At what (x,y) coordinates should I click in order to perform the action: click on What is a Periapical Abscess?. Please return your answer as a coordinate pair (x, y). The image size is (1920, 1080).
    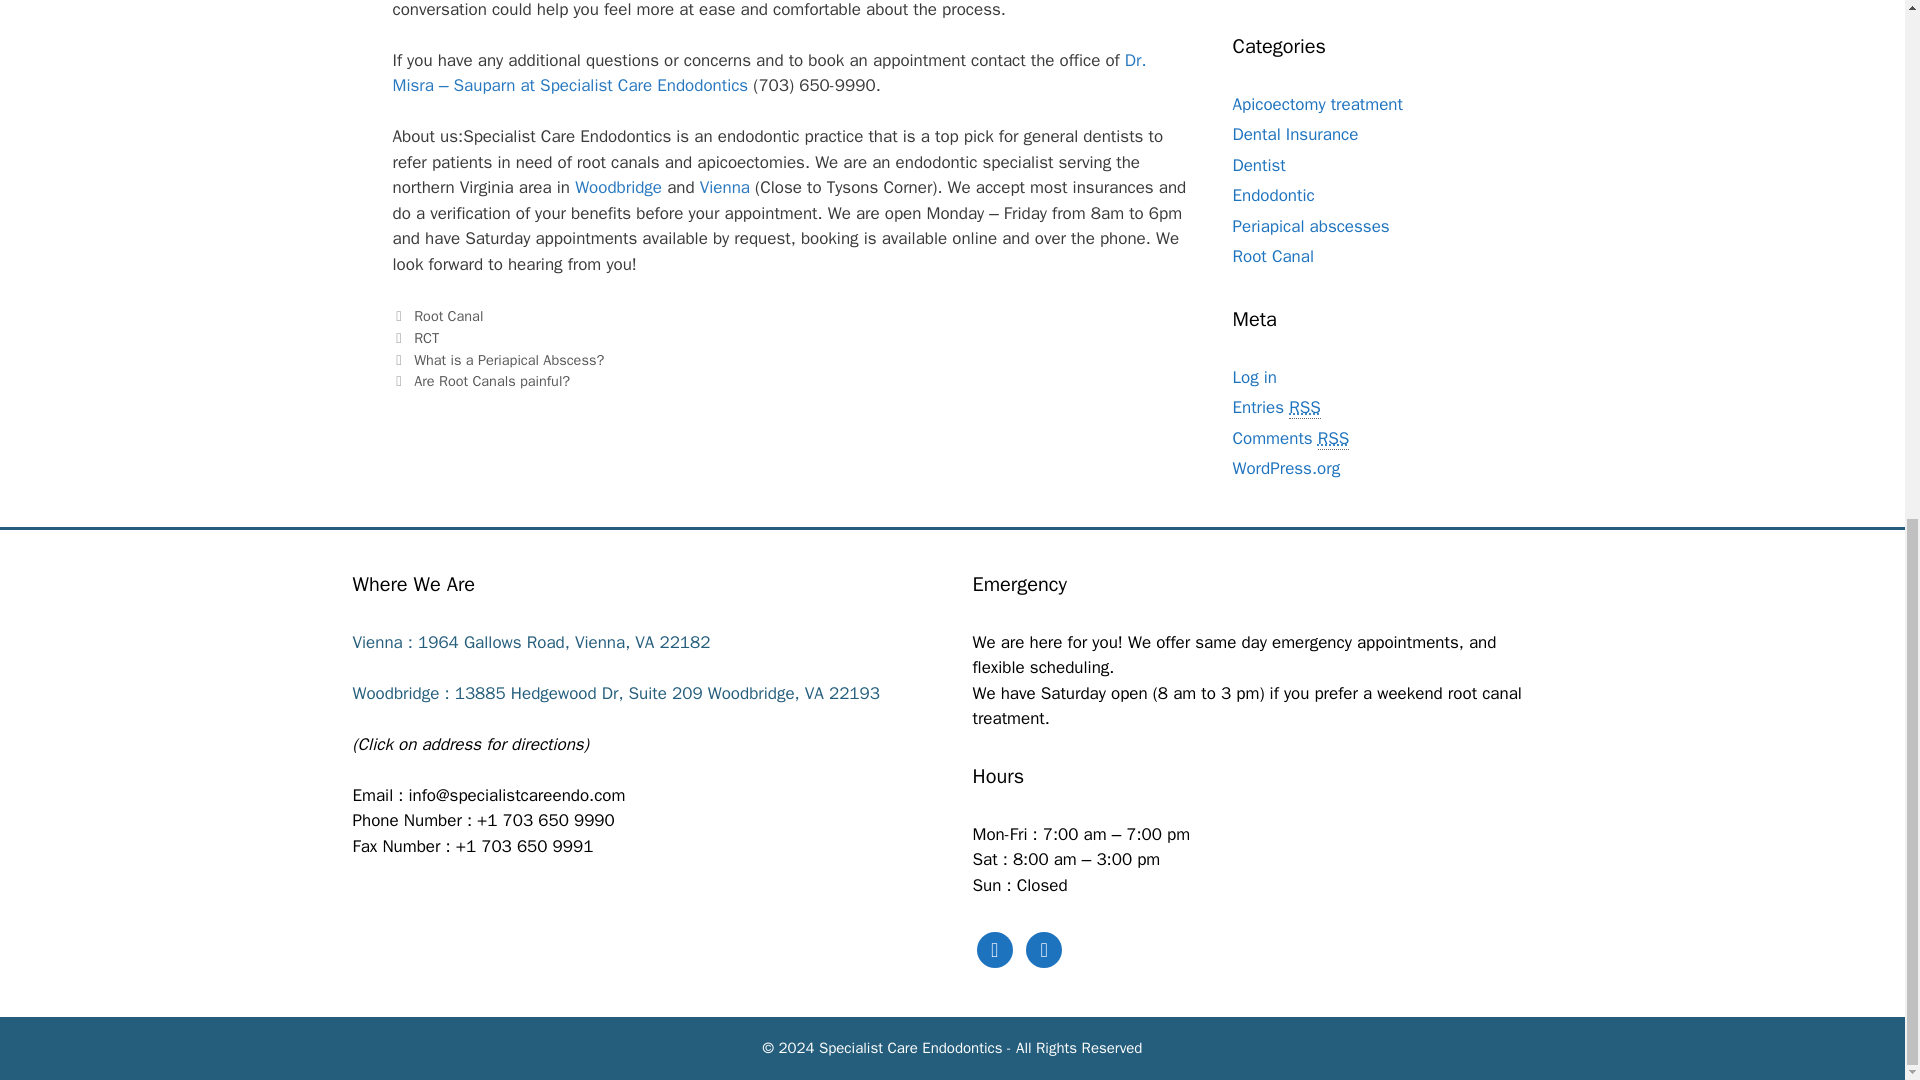
    Looking at the image, I should click on (509, 360).